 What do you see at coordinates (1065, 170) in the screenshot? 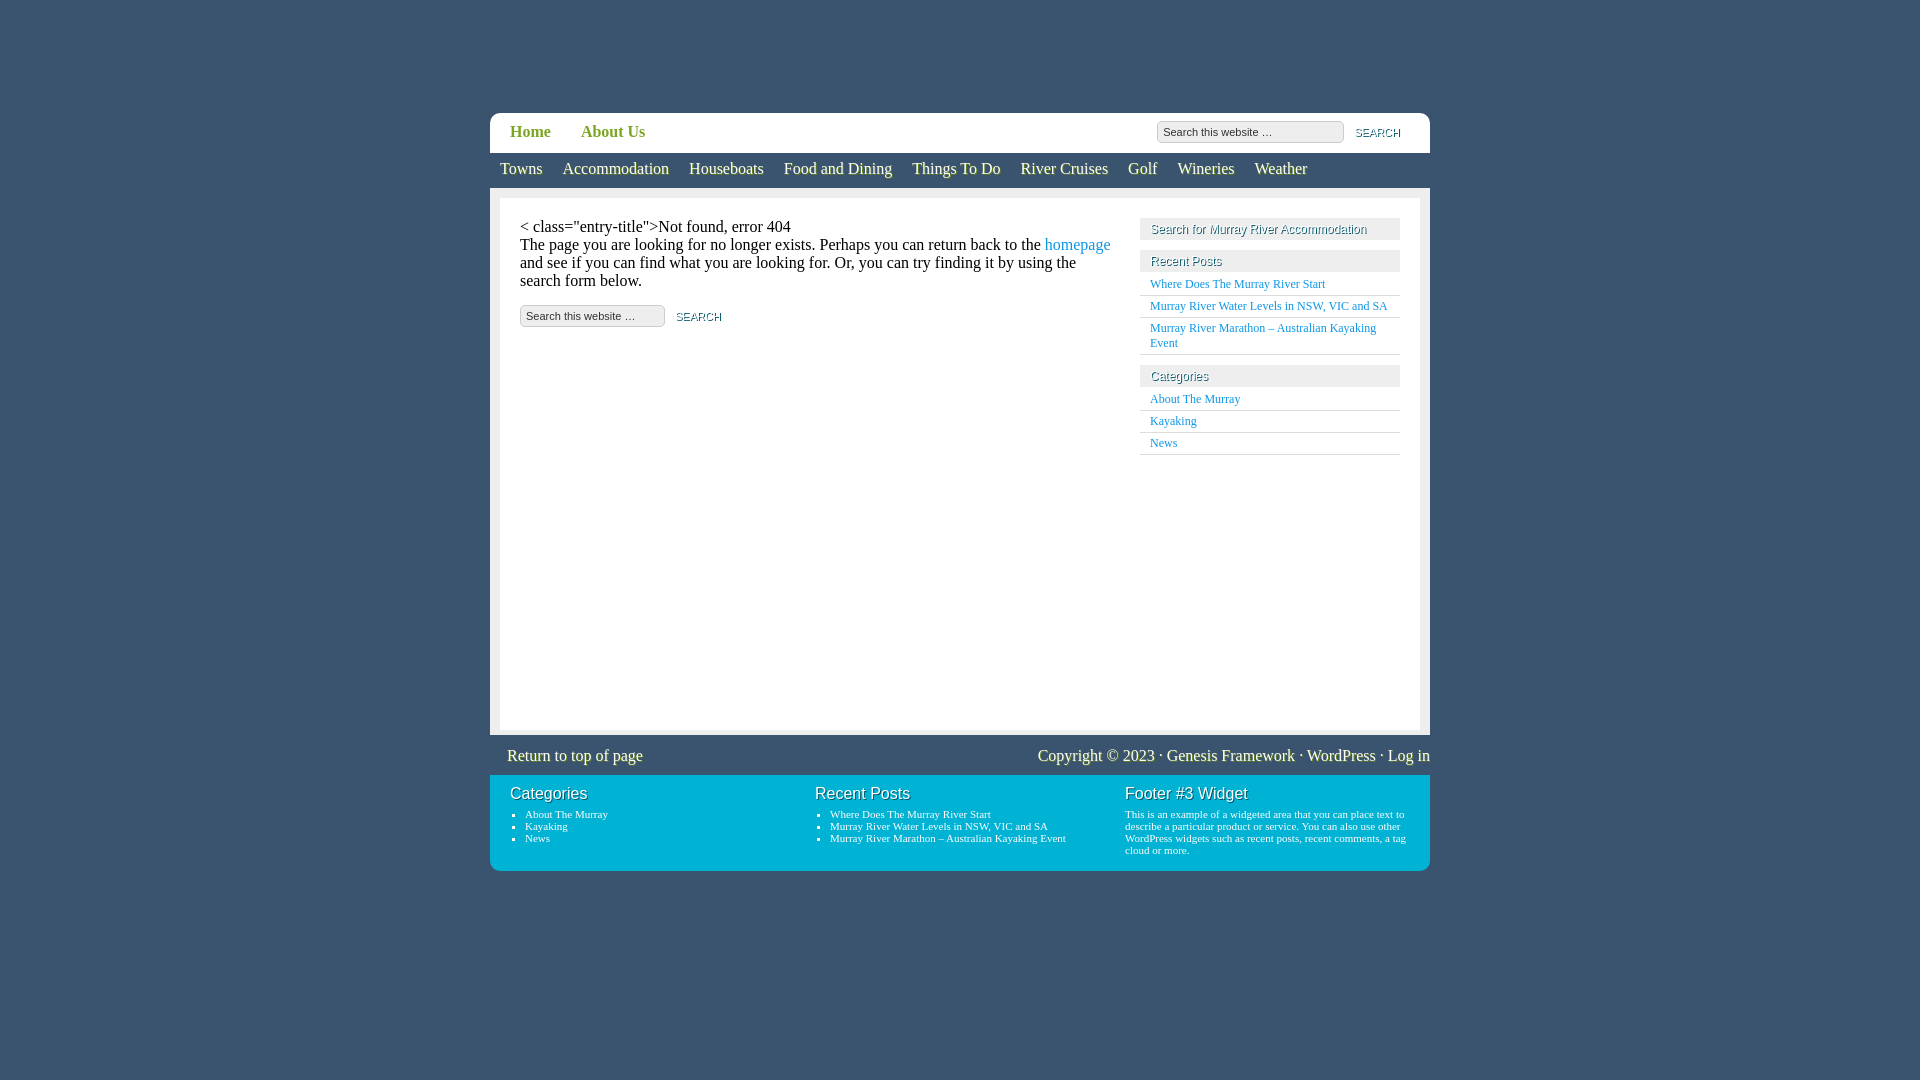
I see `River Cruises` at bounding box center [1065, 170].